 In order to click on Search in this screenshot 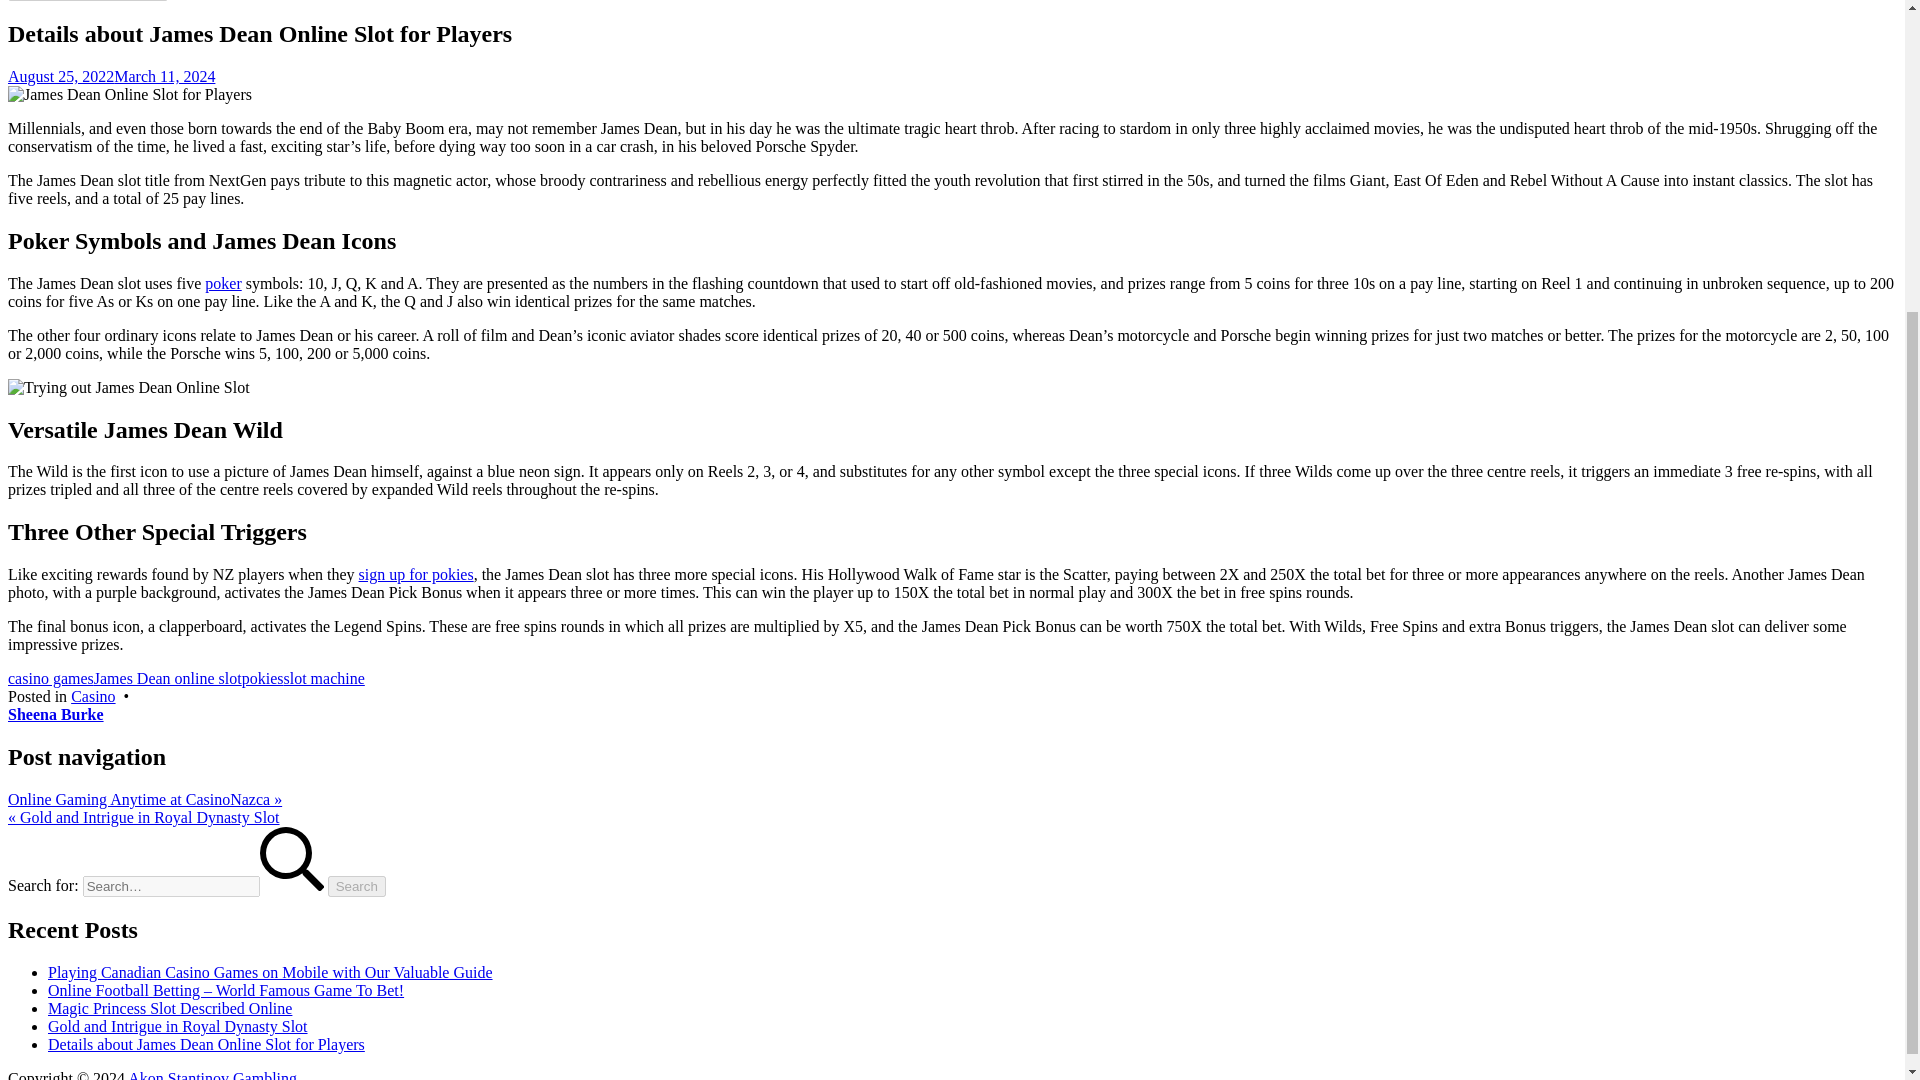, I will do `click(356, 886)`.